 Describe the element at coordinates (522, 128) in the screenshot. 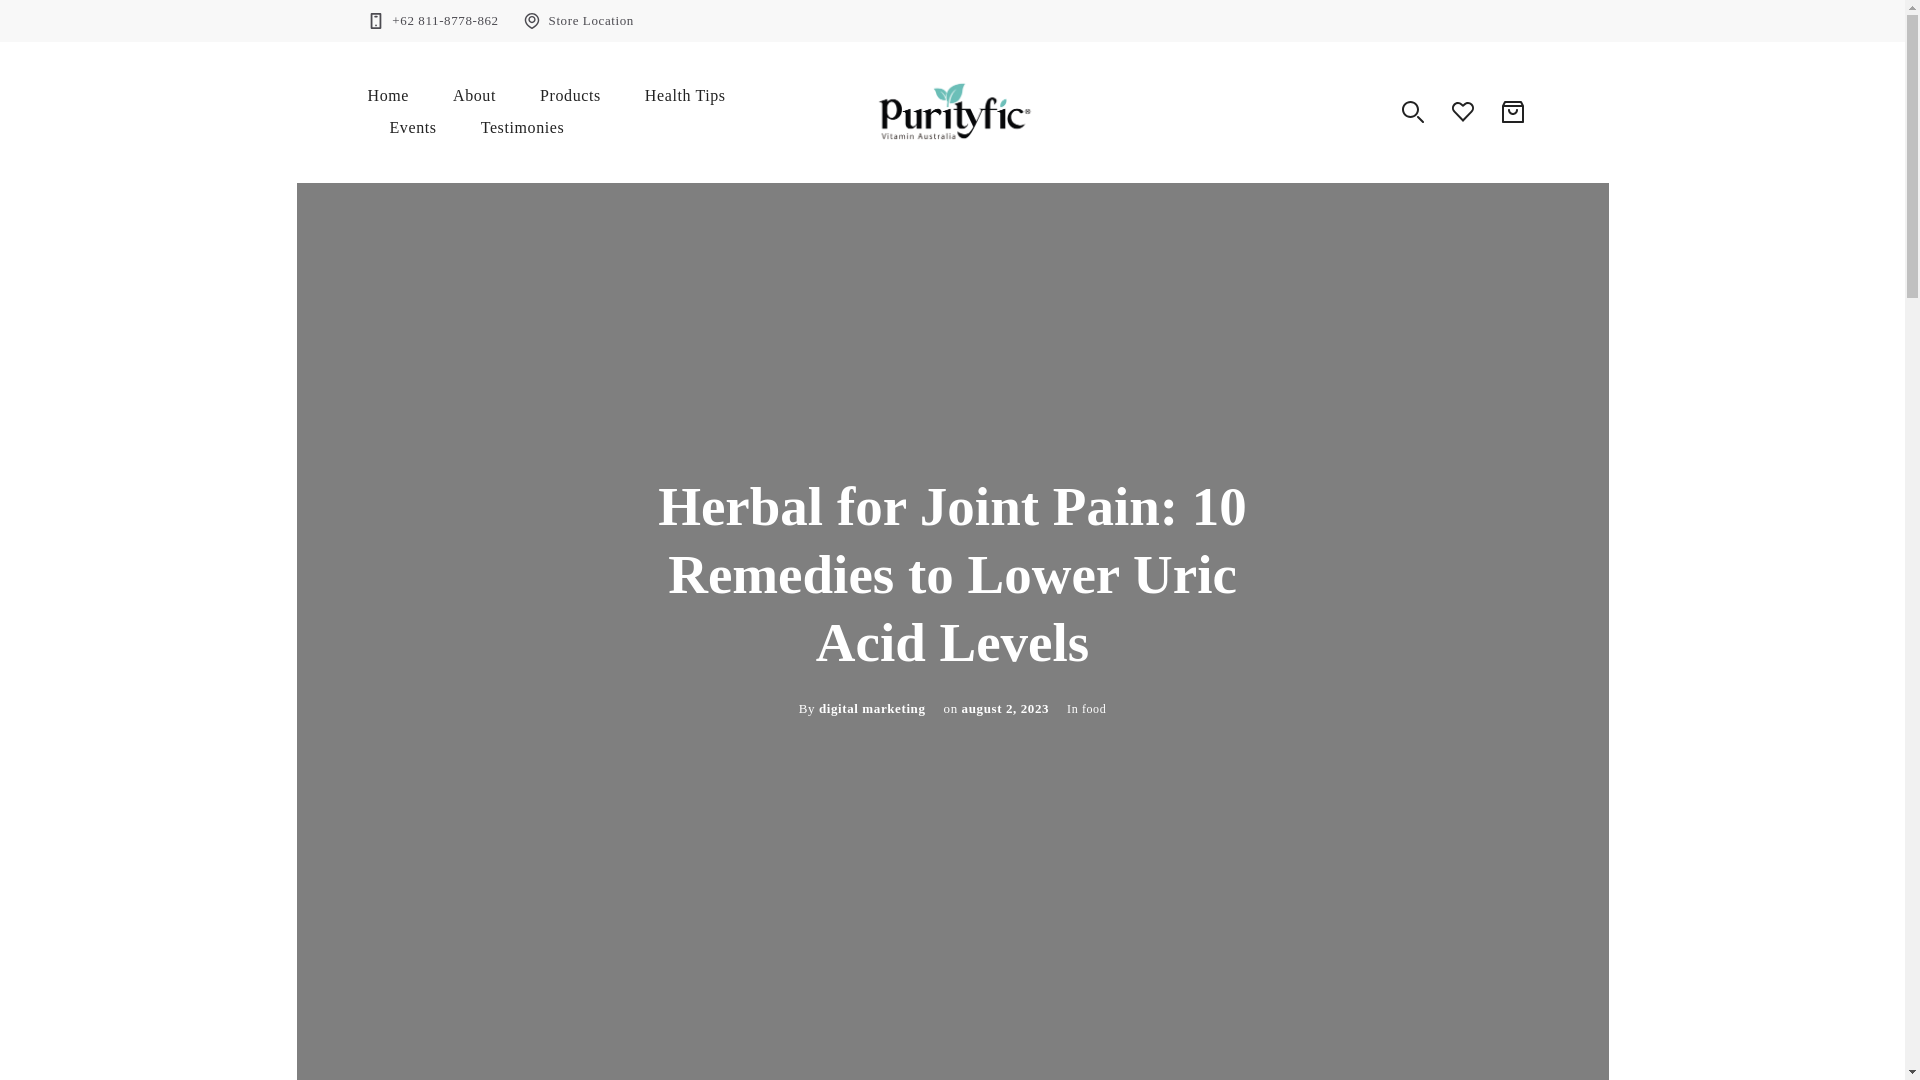

I see `Testimonies` at that location.